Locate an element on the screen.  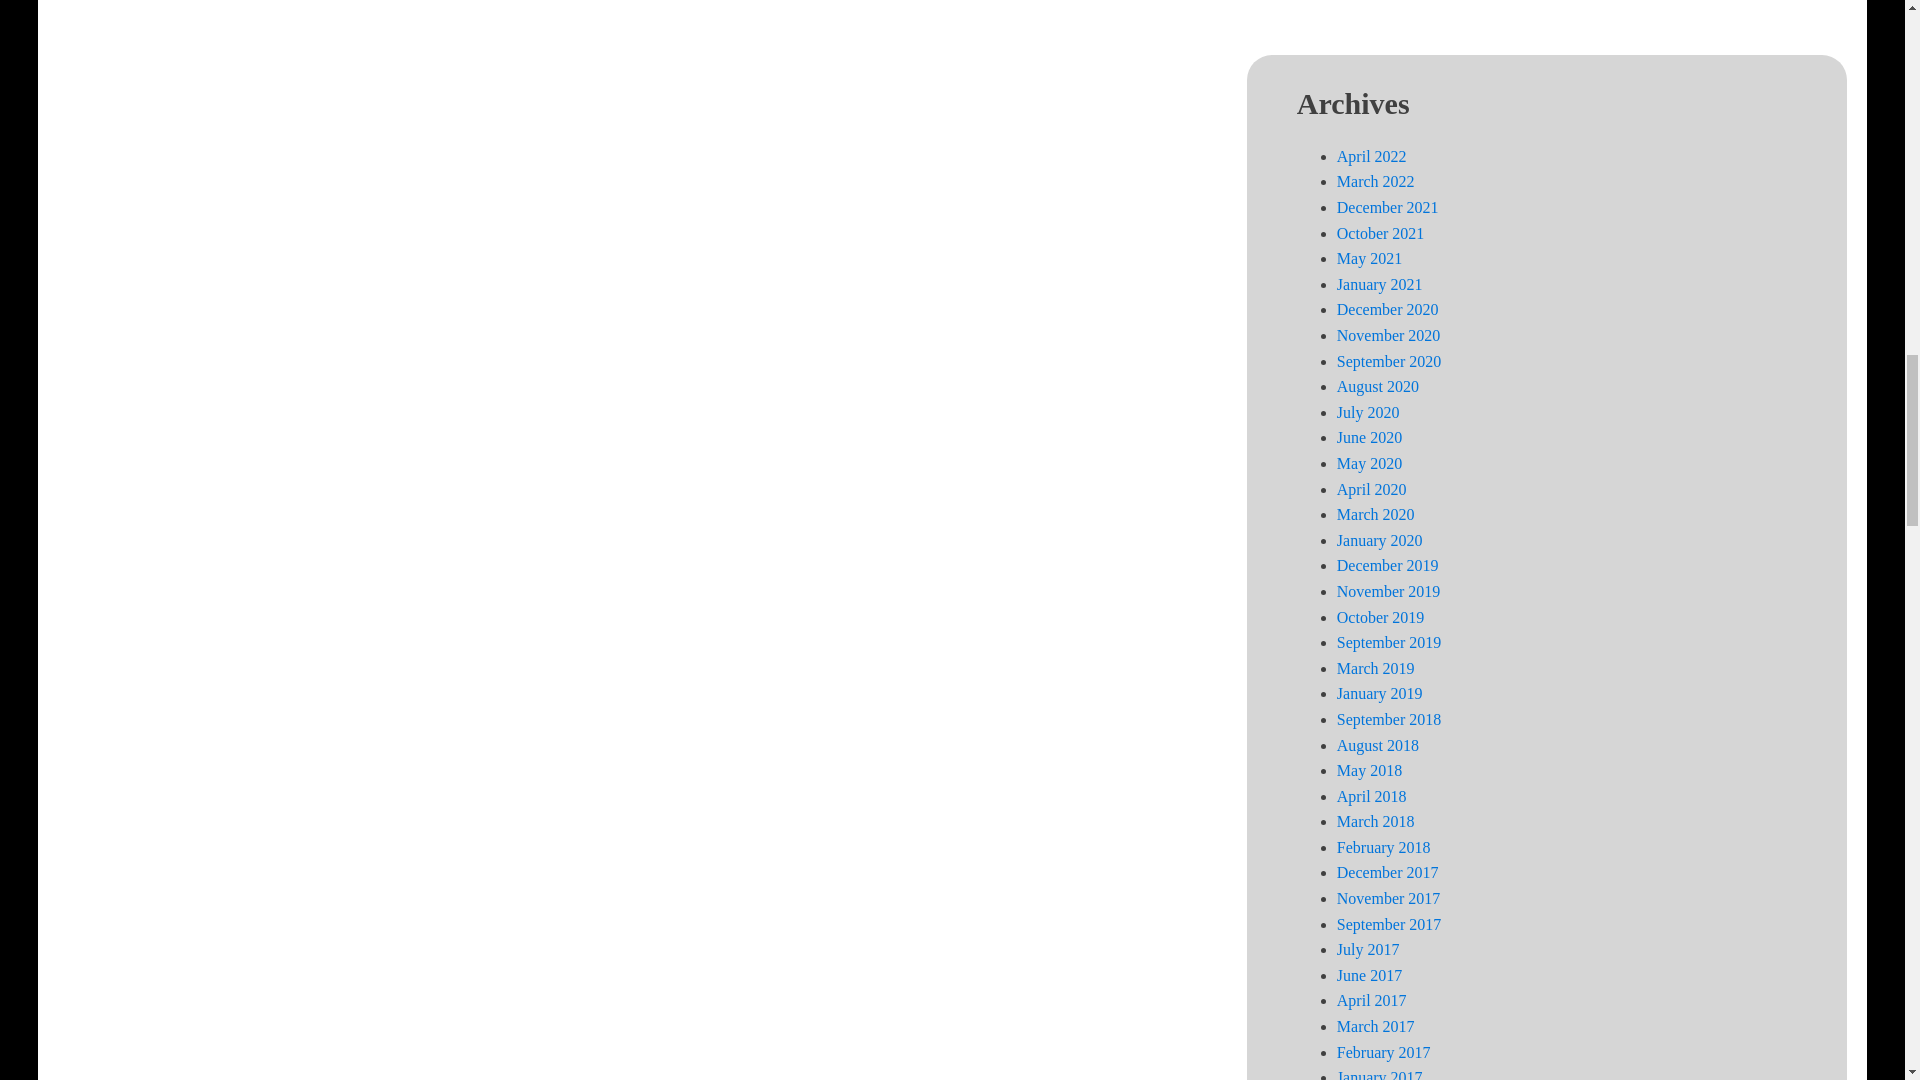
June 2020 is located at coordinates (1368, 437).